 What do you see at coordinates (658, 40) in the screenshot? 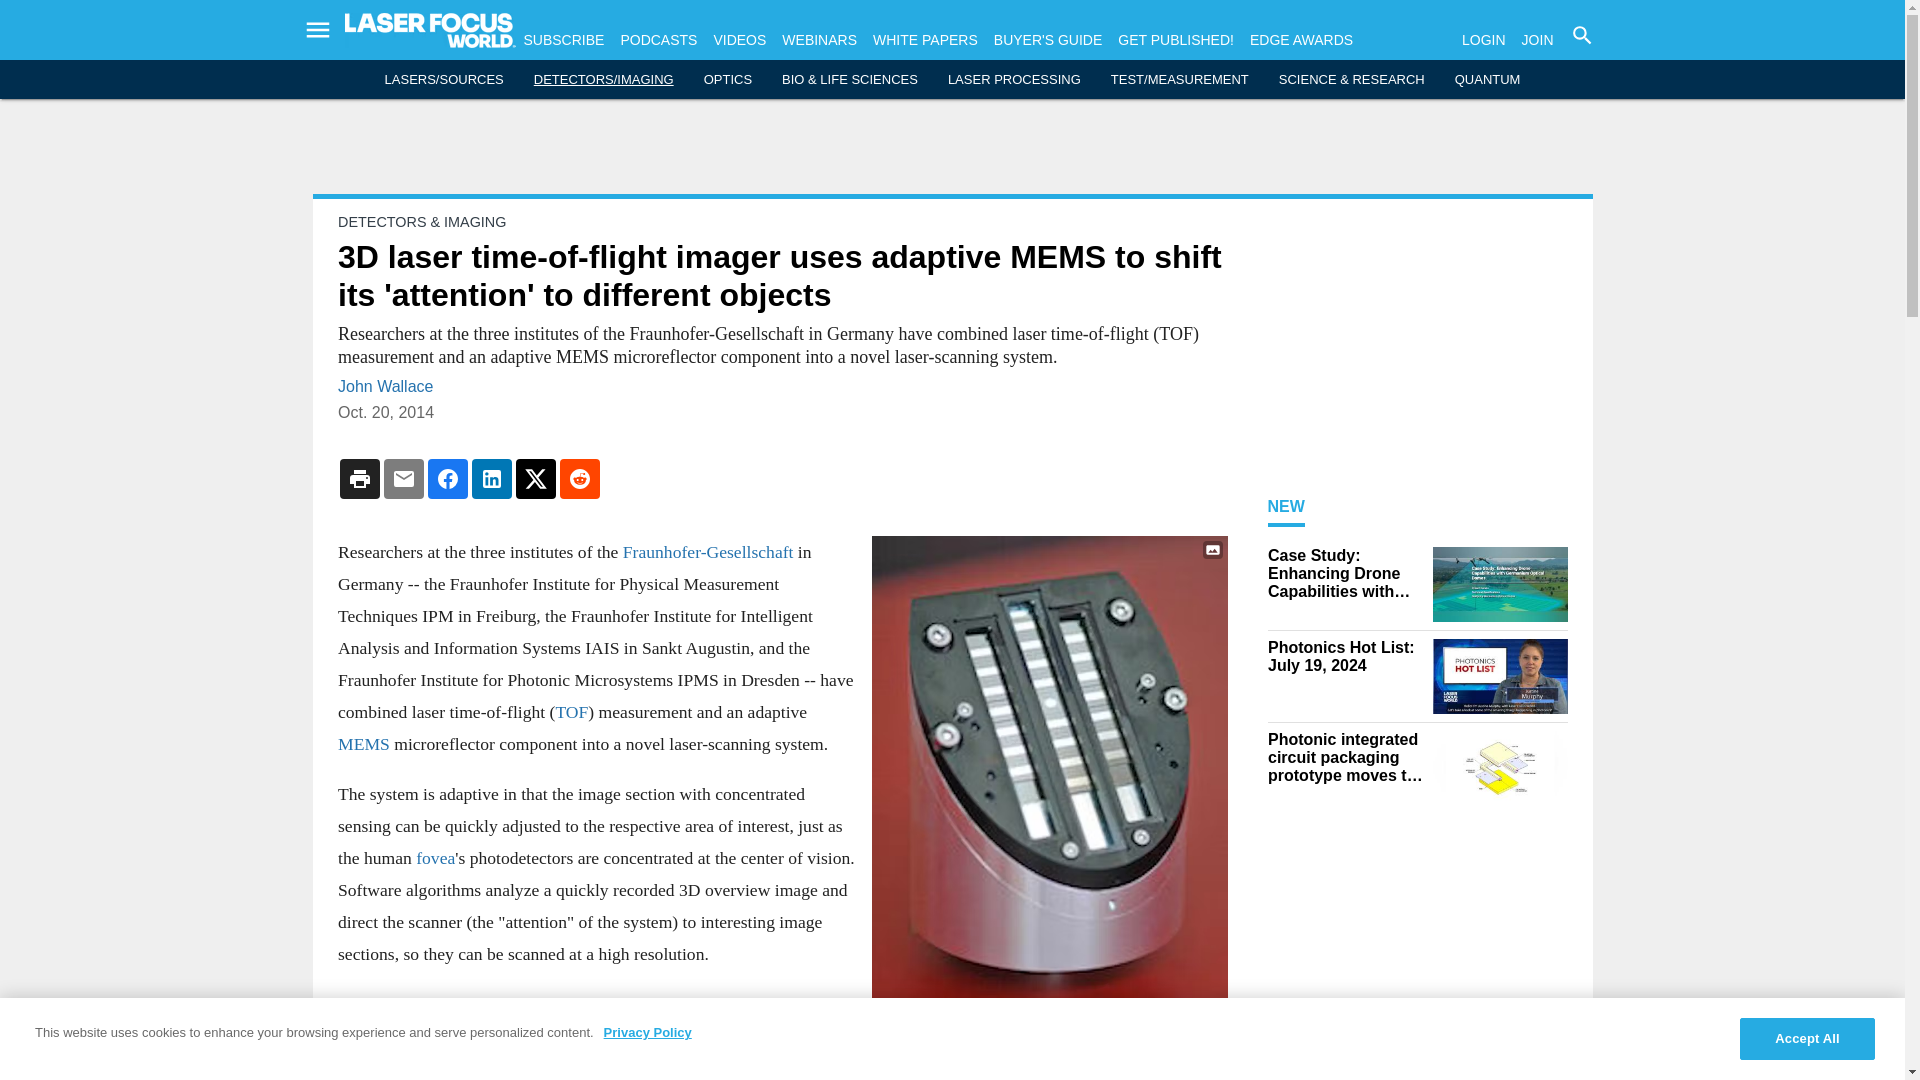
I see `PODCASTS` at bounding box center [658, 40].